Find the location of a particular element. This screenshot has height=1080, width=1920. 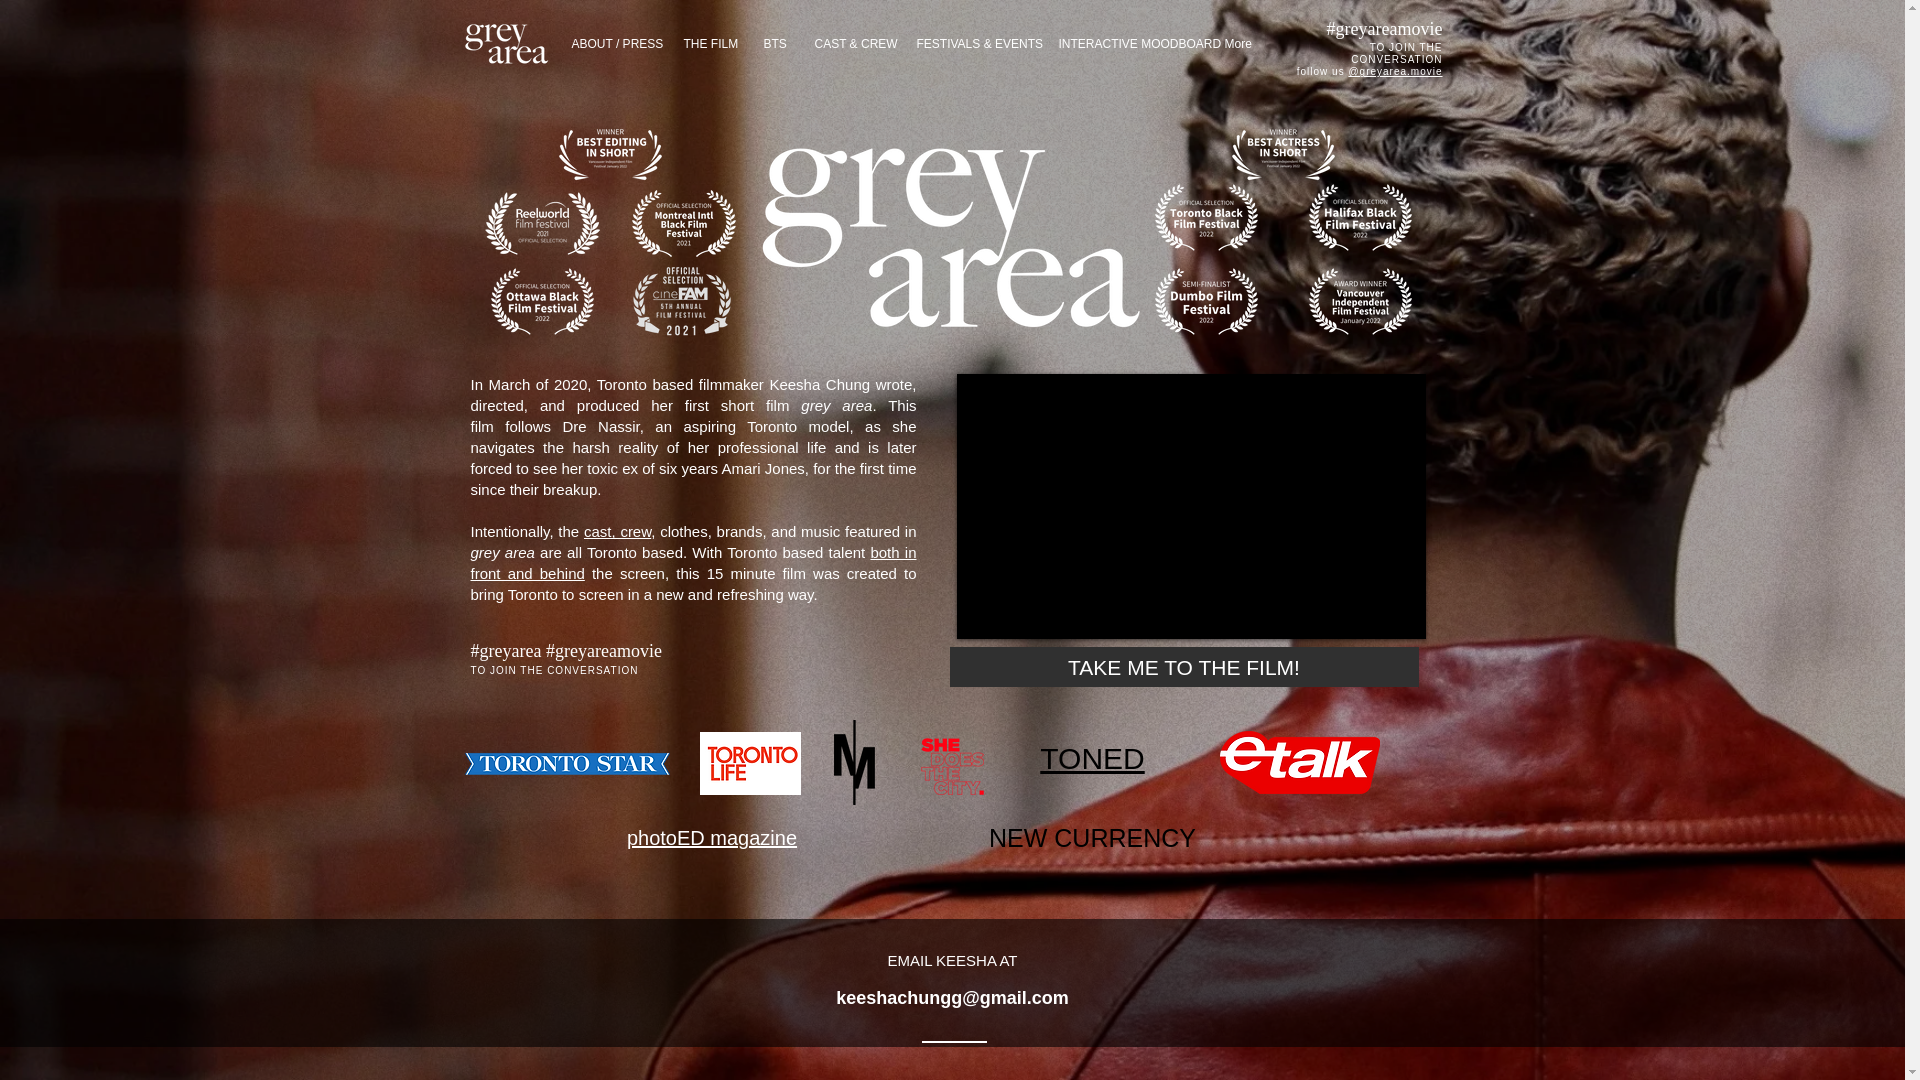

INTERACTIVE MOODBOARD is located at coordinates (1126, 44).